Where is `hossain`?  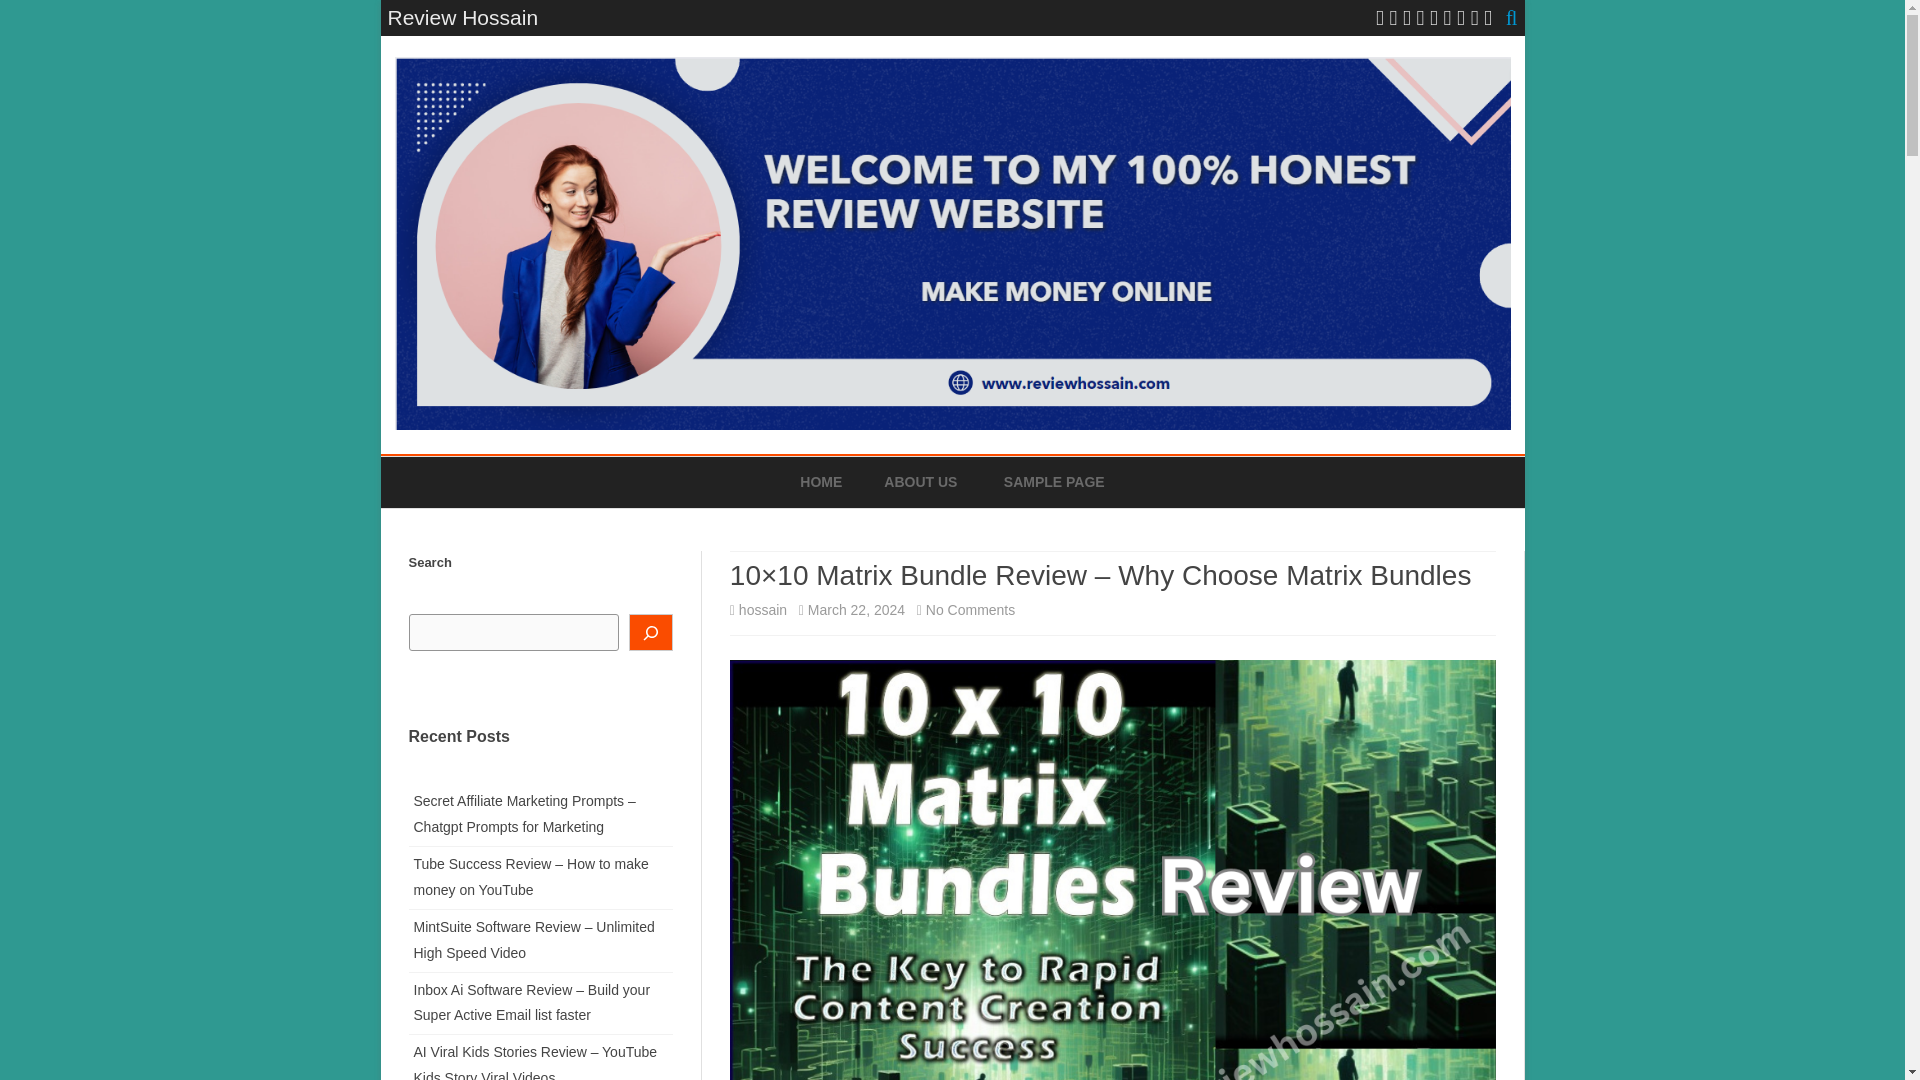 hossain is located at coordinates (763, 609).